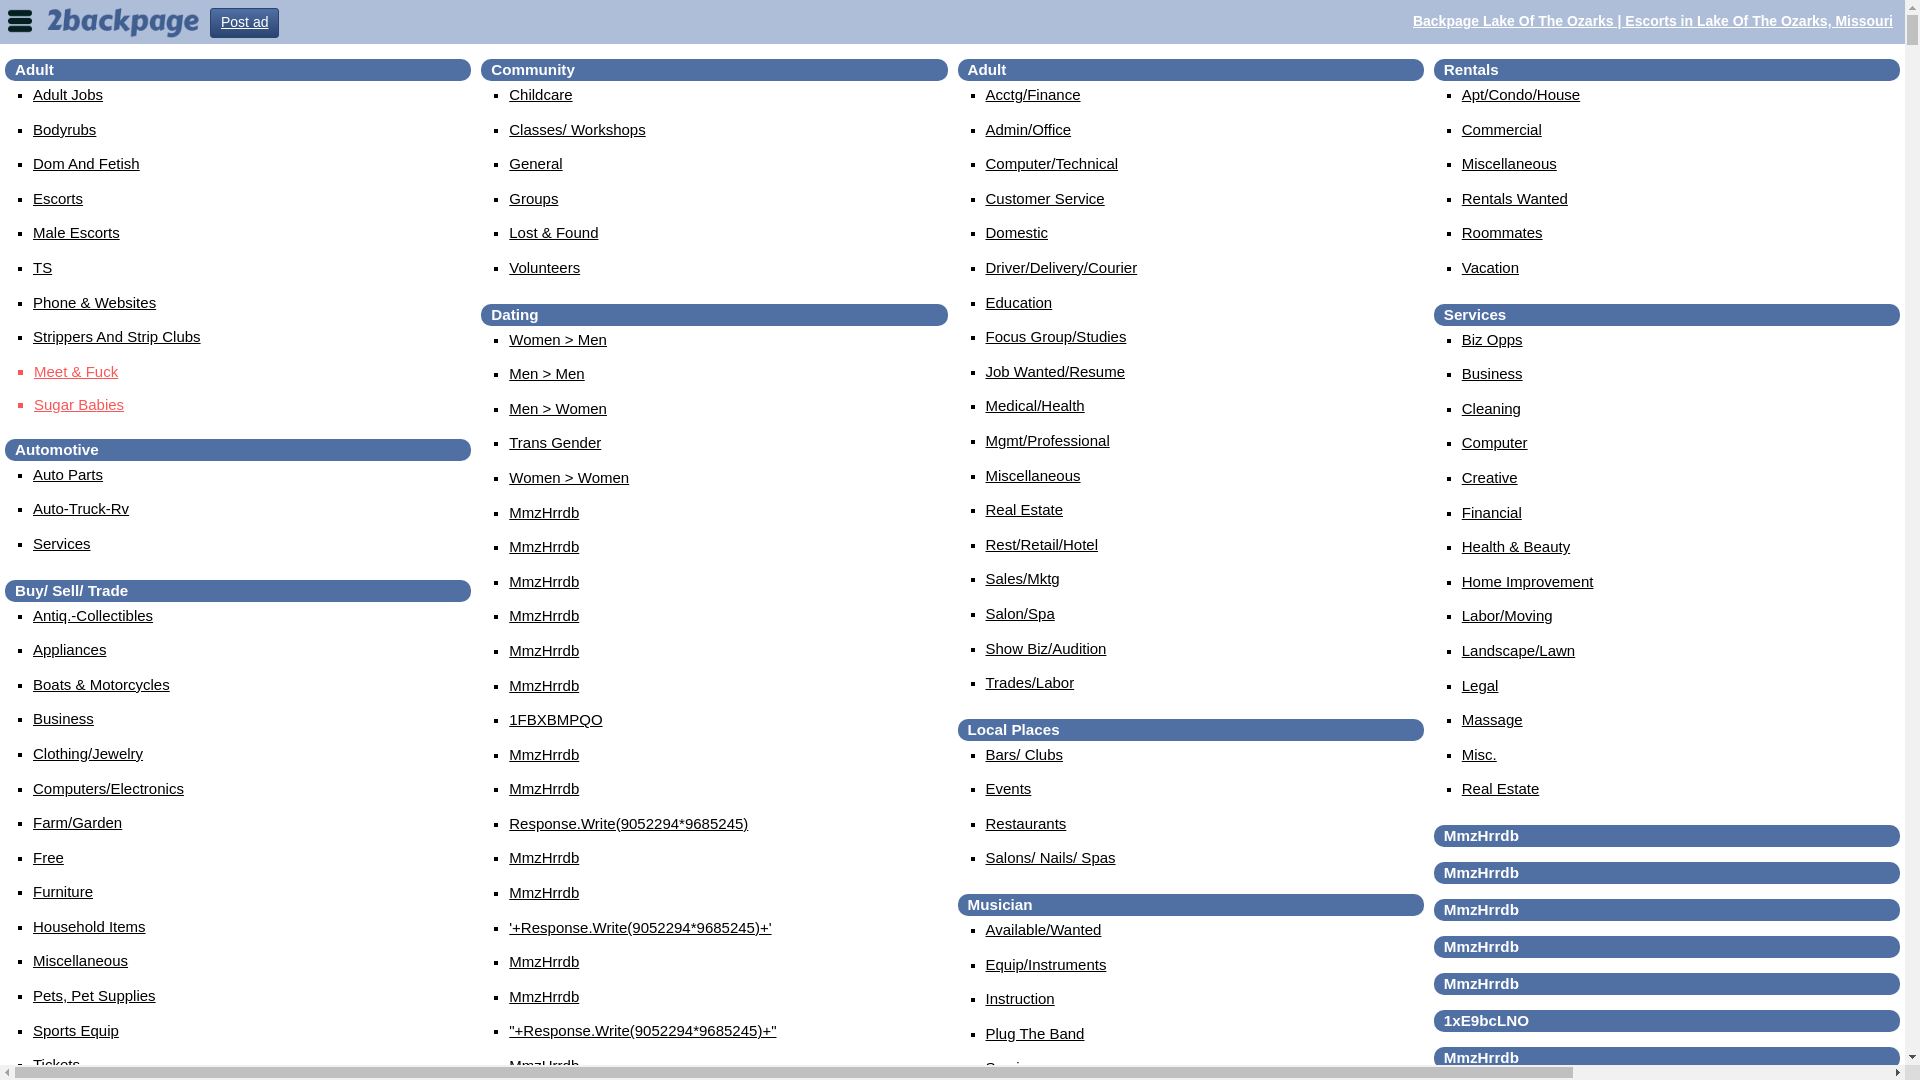  What do you see at coordinates (1502, 232) in the screenshot?
I see `Roommates` at bounding box center [1502, 232].